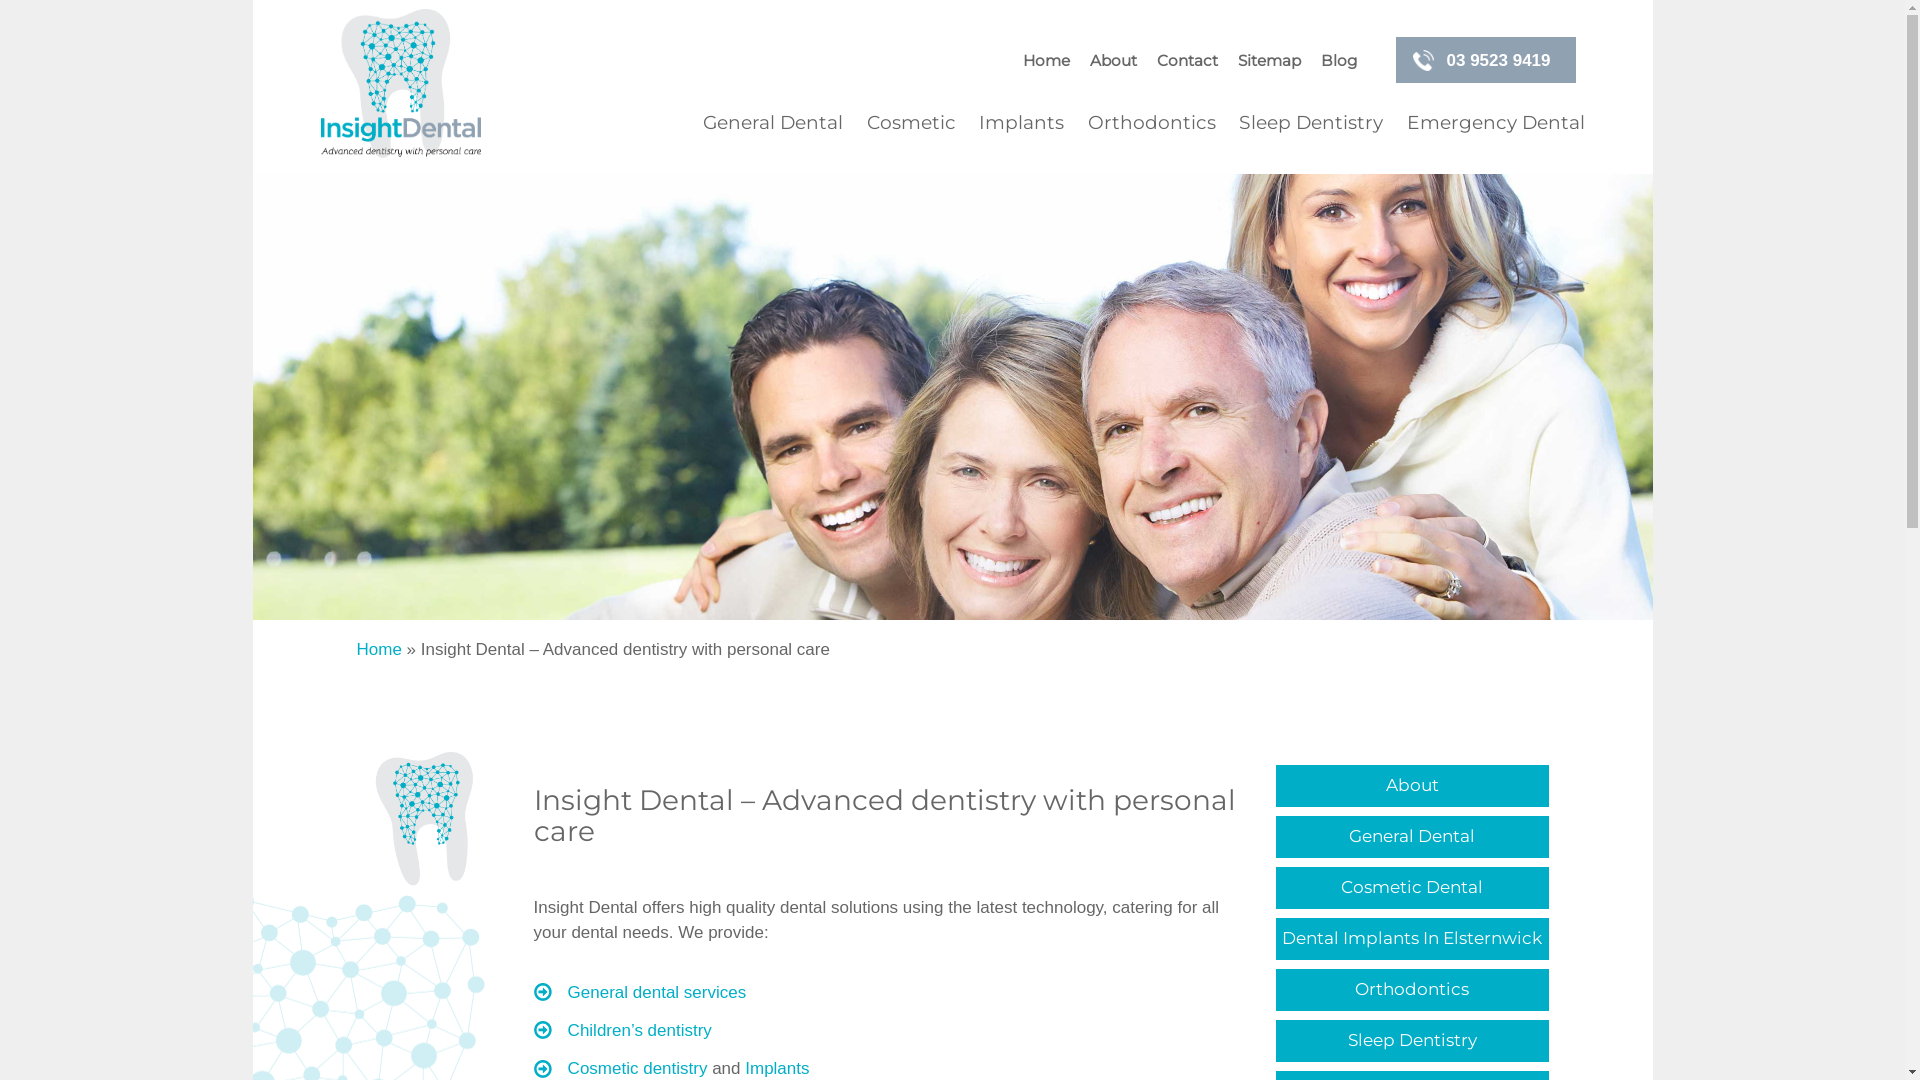 The image size is (1920, 1080). Describe the element at coordinates (1412, 990) in the screenshot. I see `Orthodontics` at that location.